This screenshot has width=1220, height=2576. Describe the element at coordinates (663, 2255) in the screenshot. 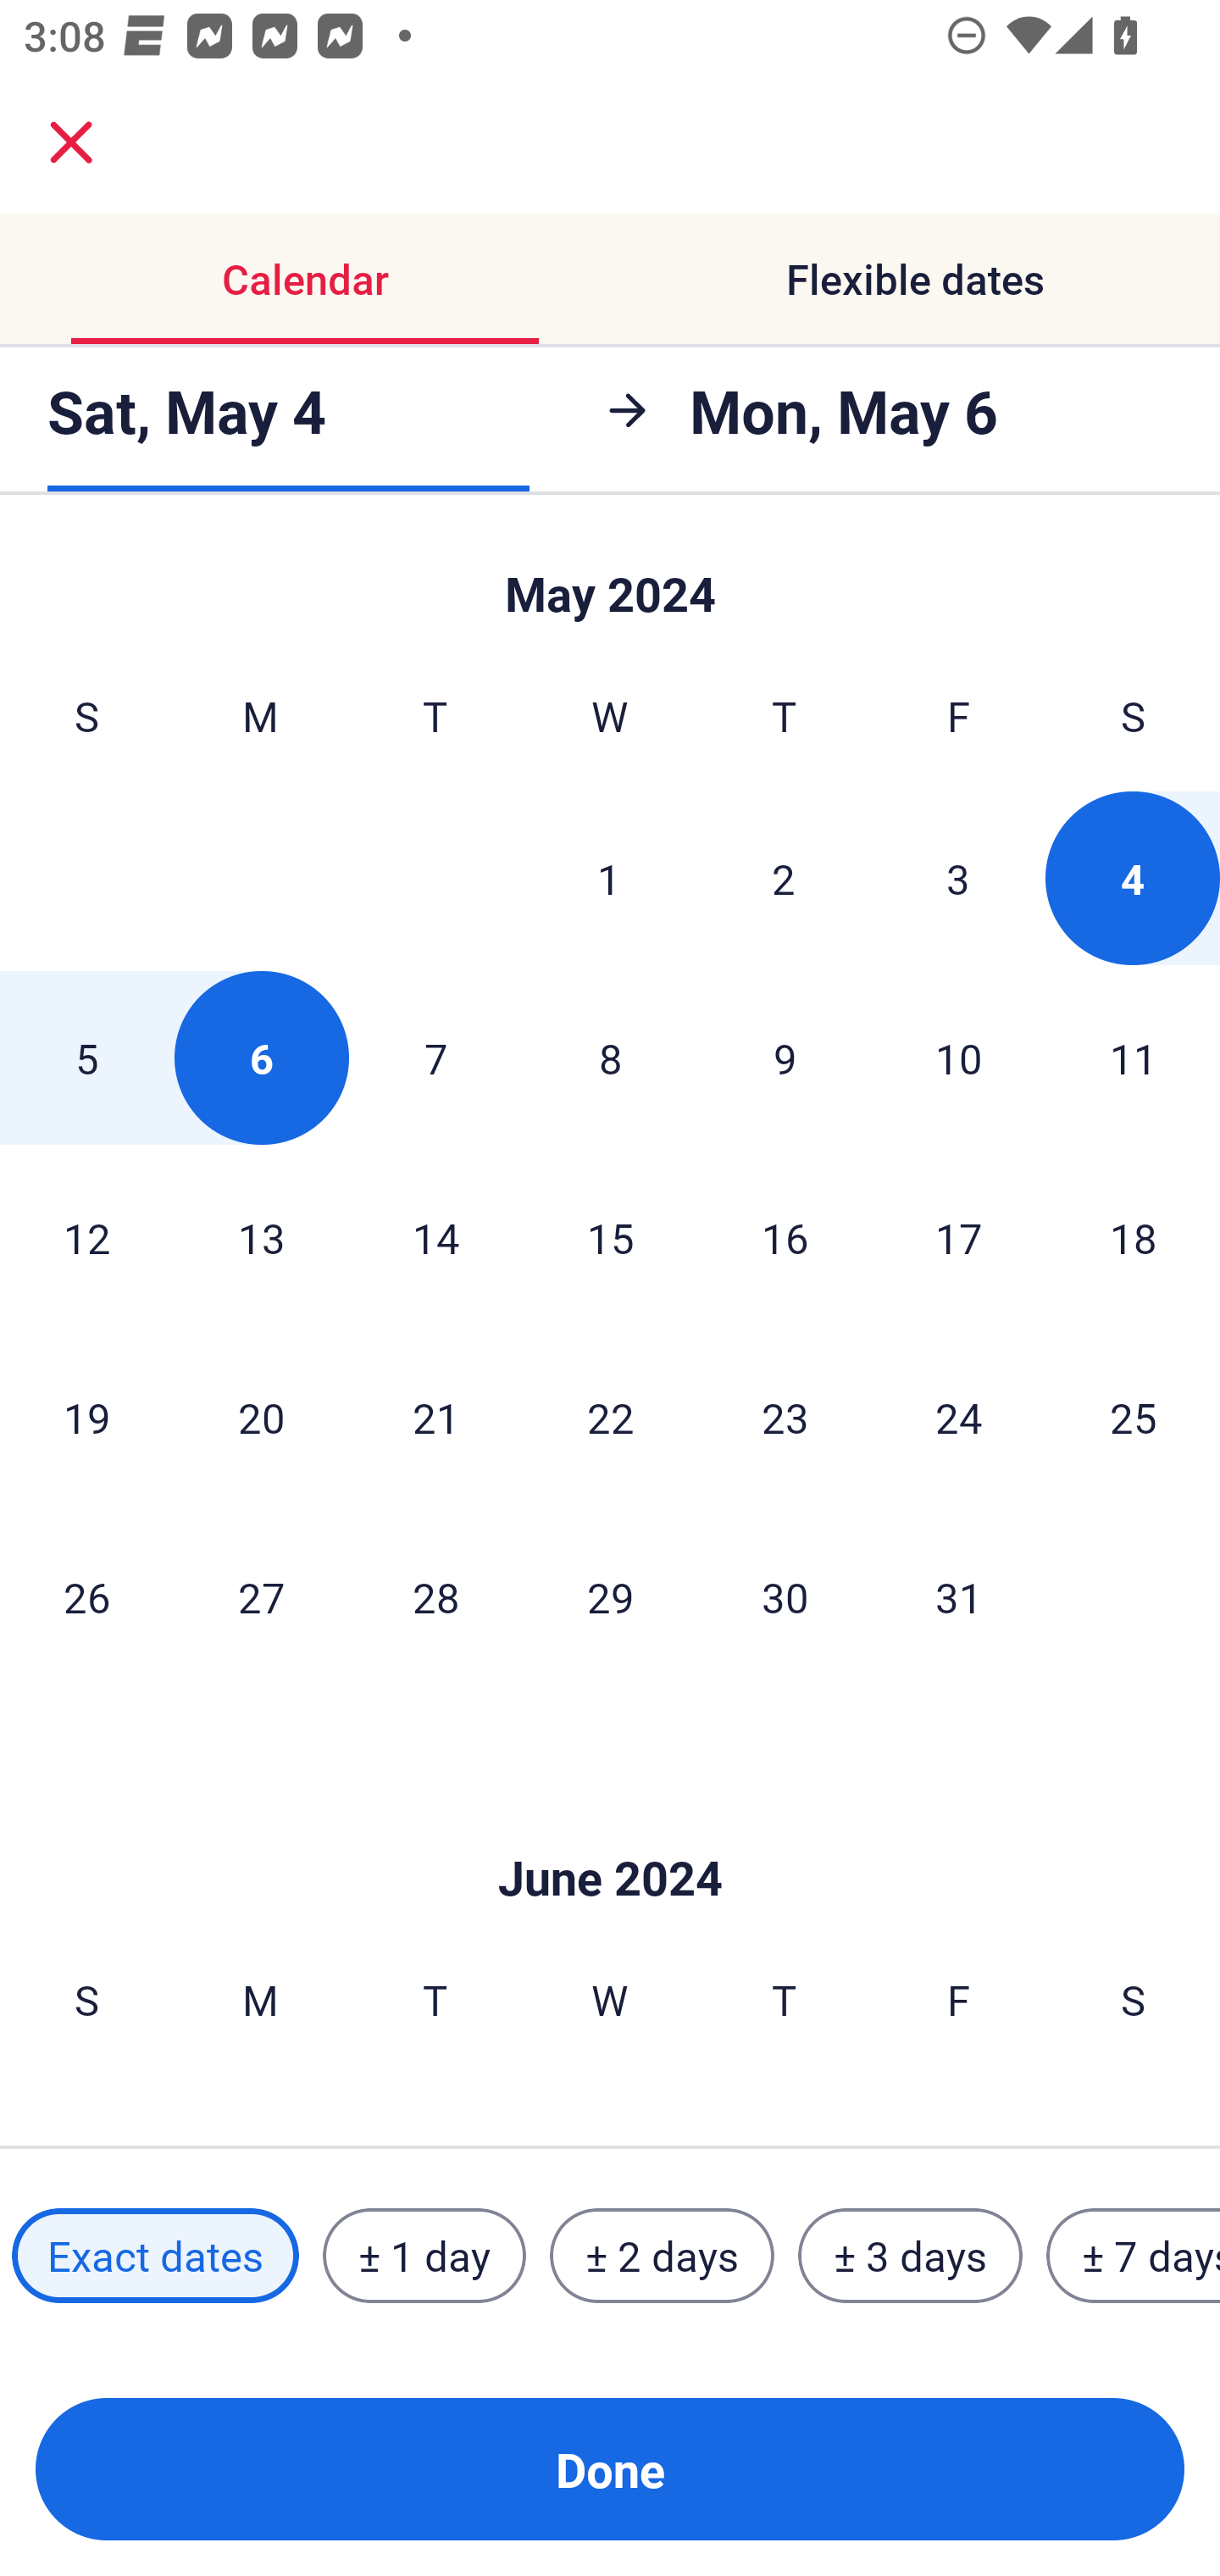

I see `± 2 days` at that location.